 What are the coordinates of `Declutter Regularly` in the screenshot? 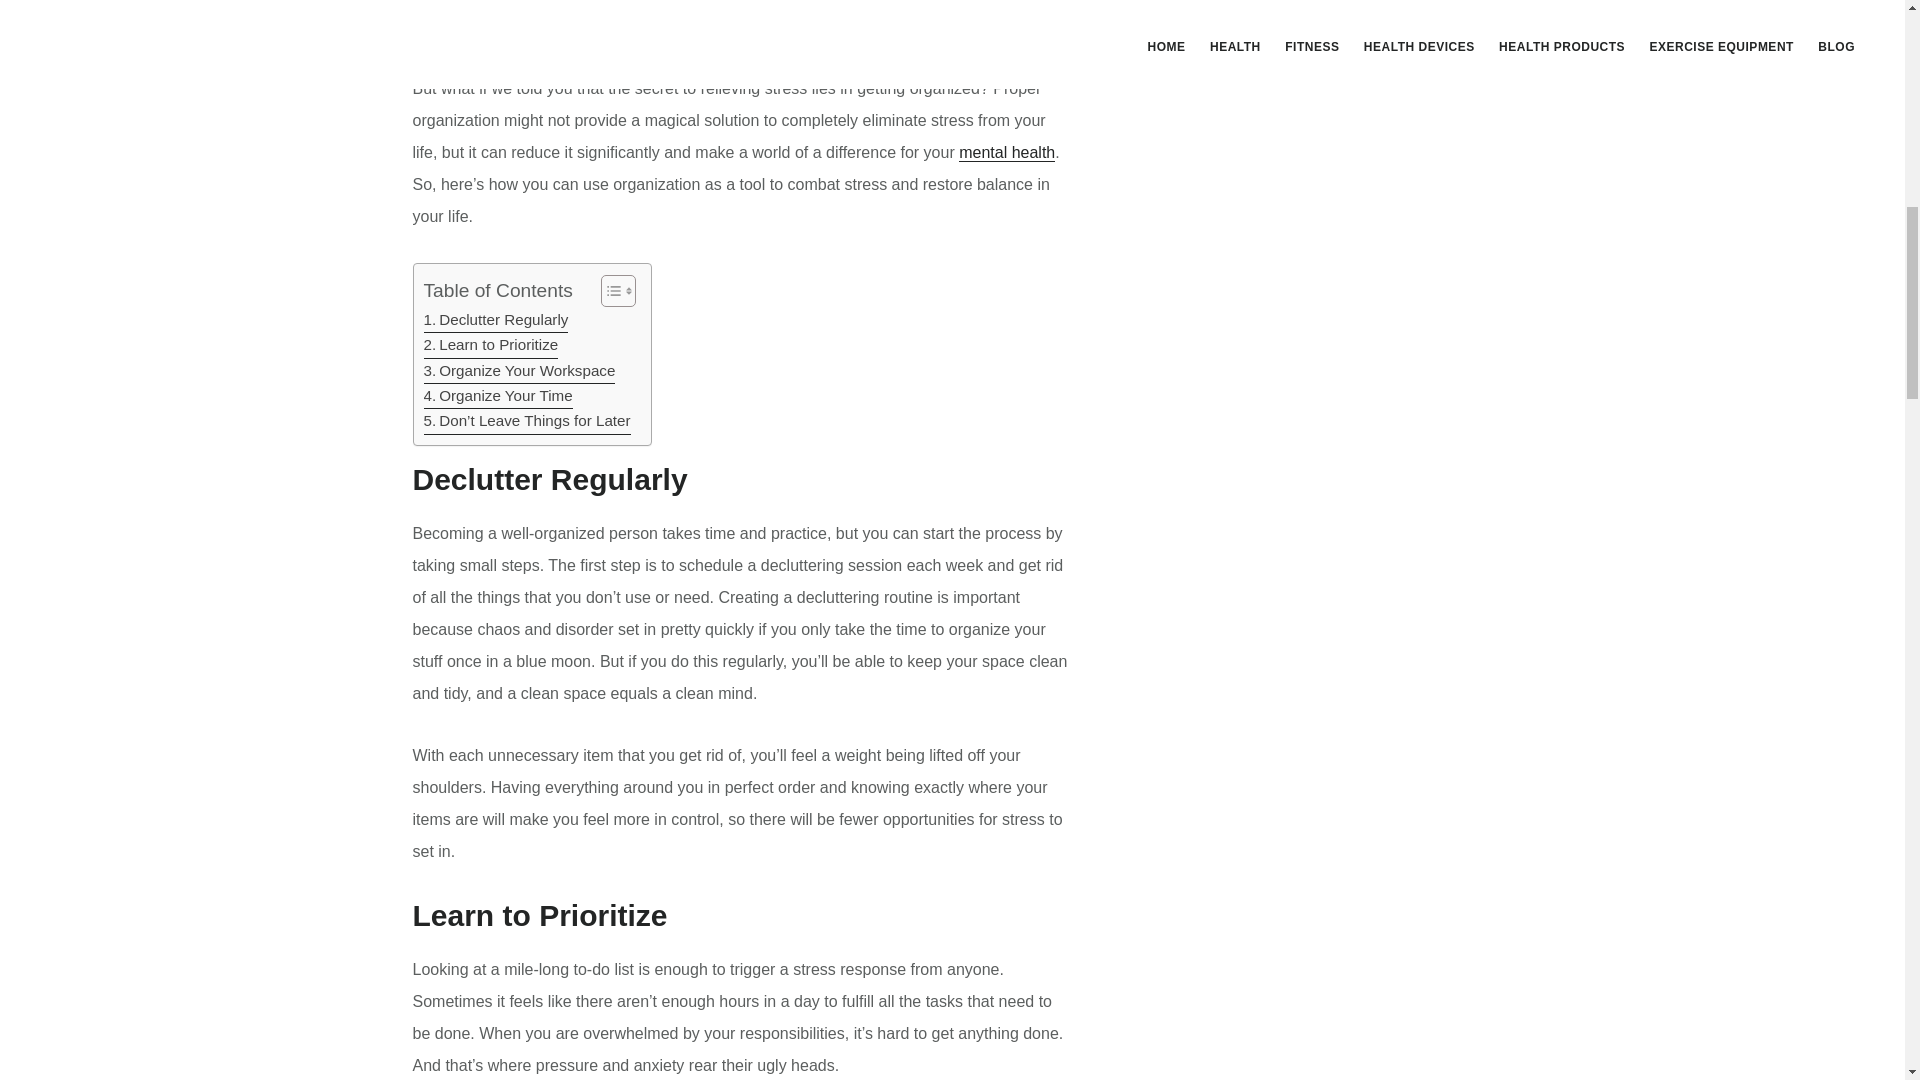 It's located at (496, 320).